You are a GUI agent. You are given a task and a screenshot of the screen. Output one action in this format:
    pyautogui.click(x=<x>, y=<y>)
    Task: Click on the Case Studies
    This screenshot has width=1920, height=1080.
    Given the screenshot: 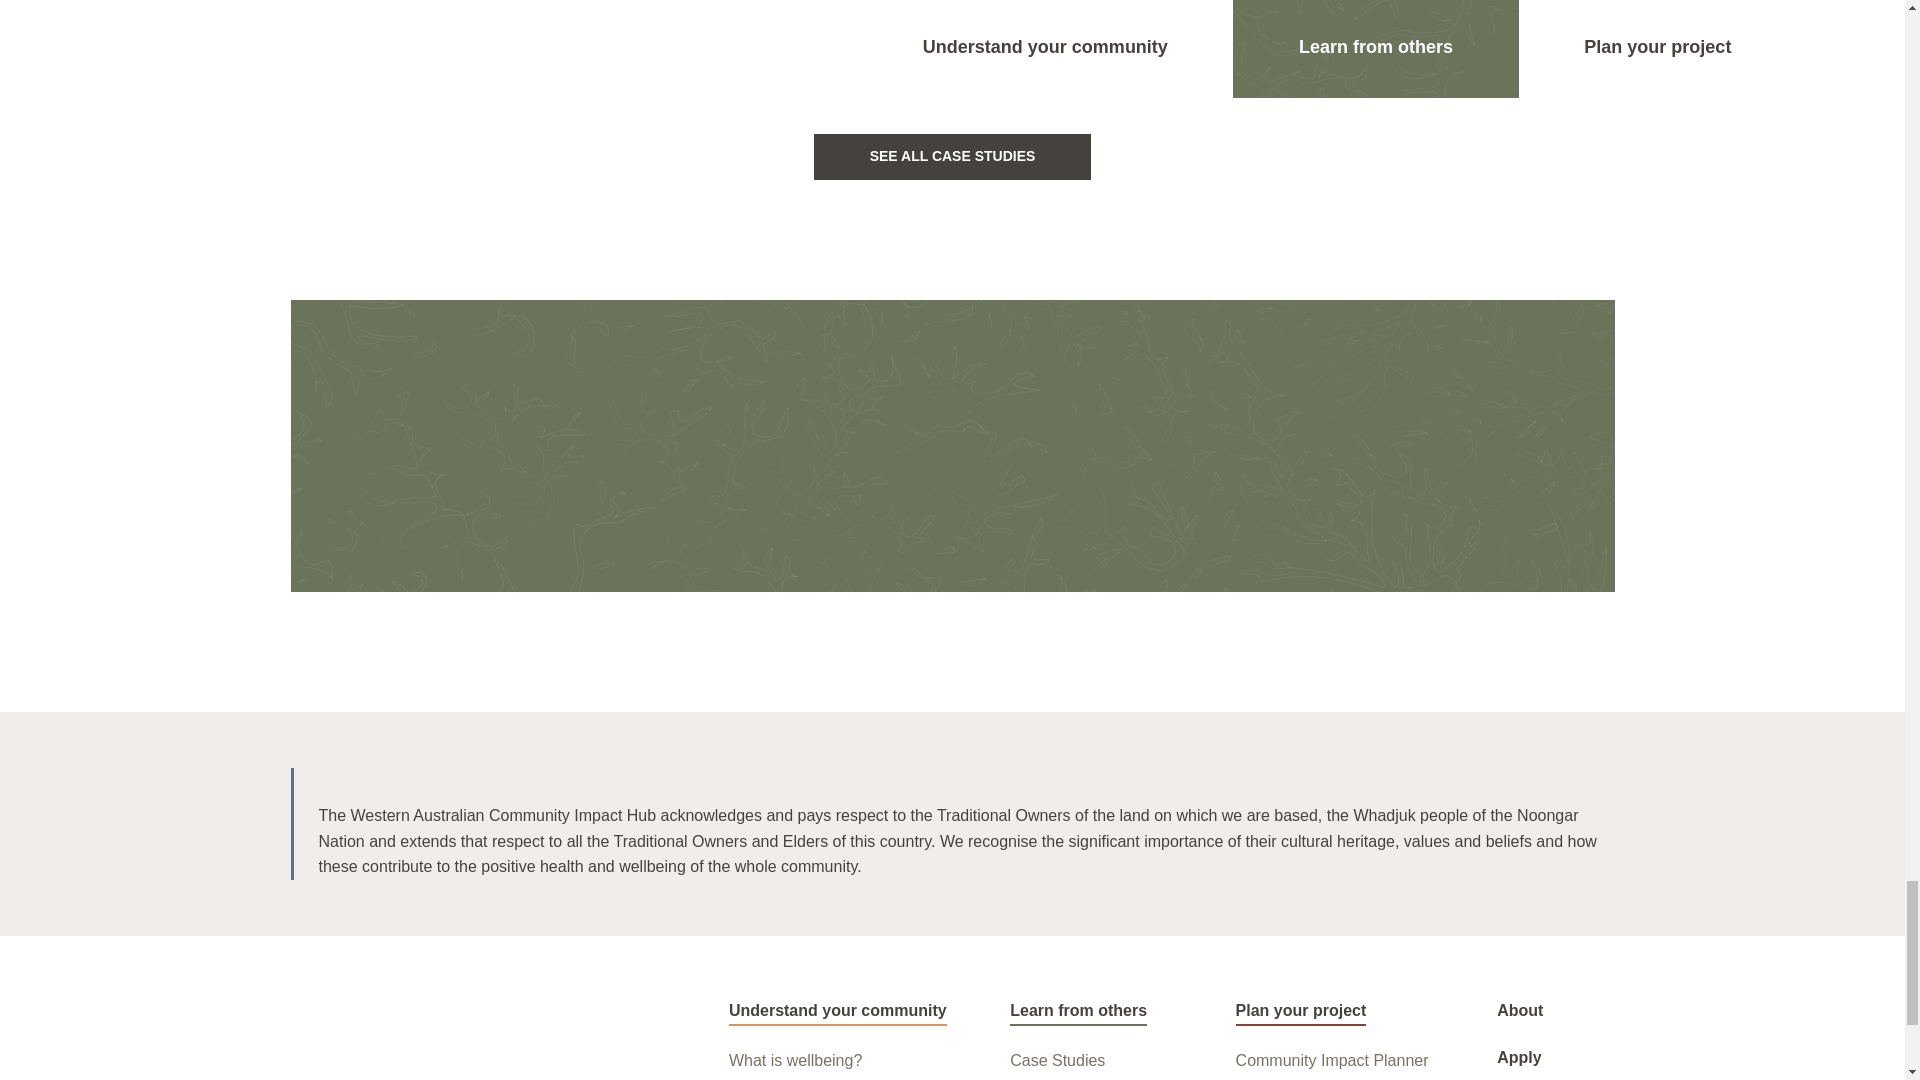 What is the action you would take?
    pyautogui.click(x=1057, y=1060)
    